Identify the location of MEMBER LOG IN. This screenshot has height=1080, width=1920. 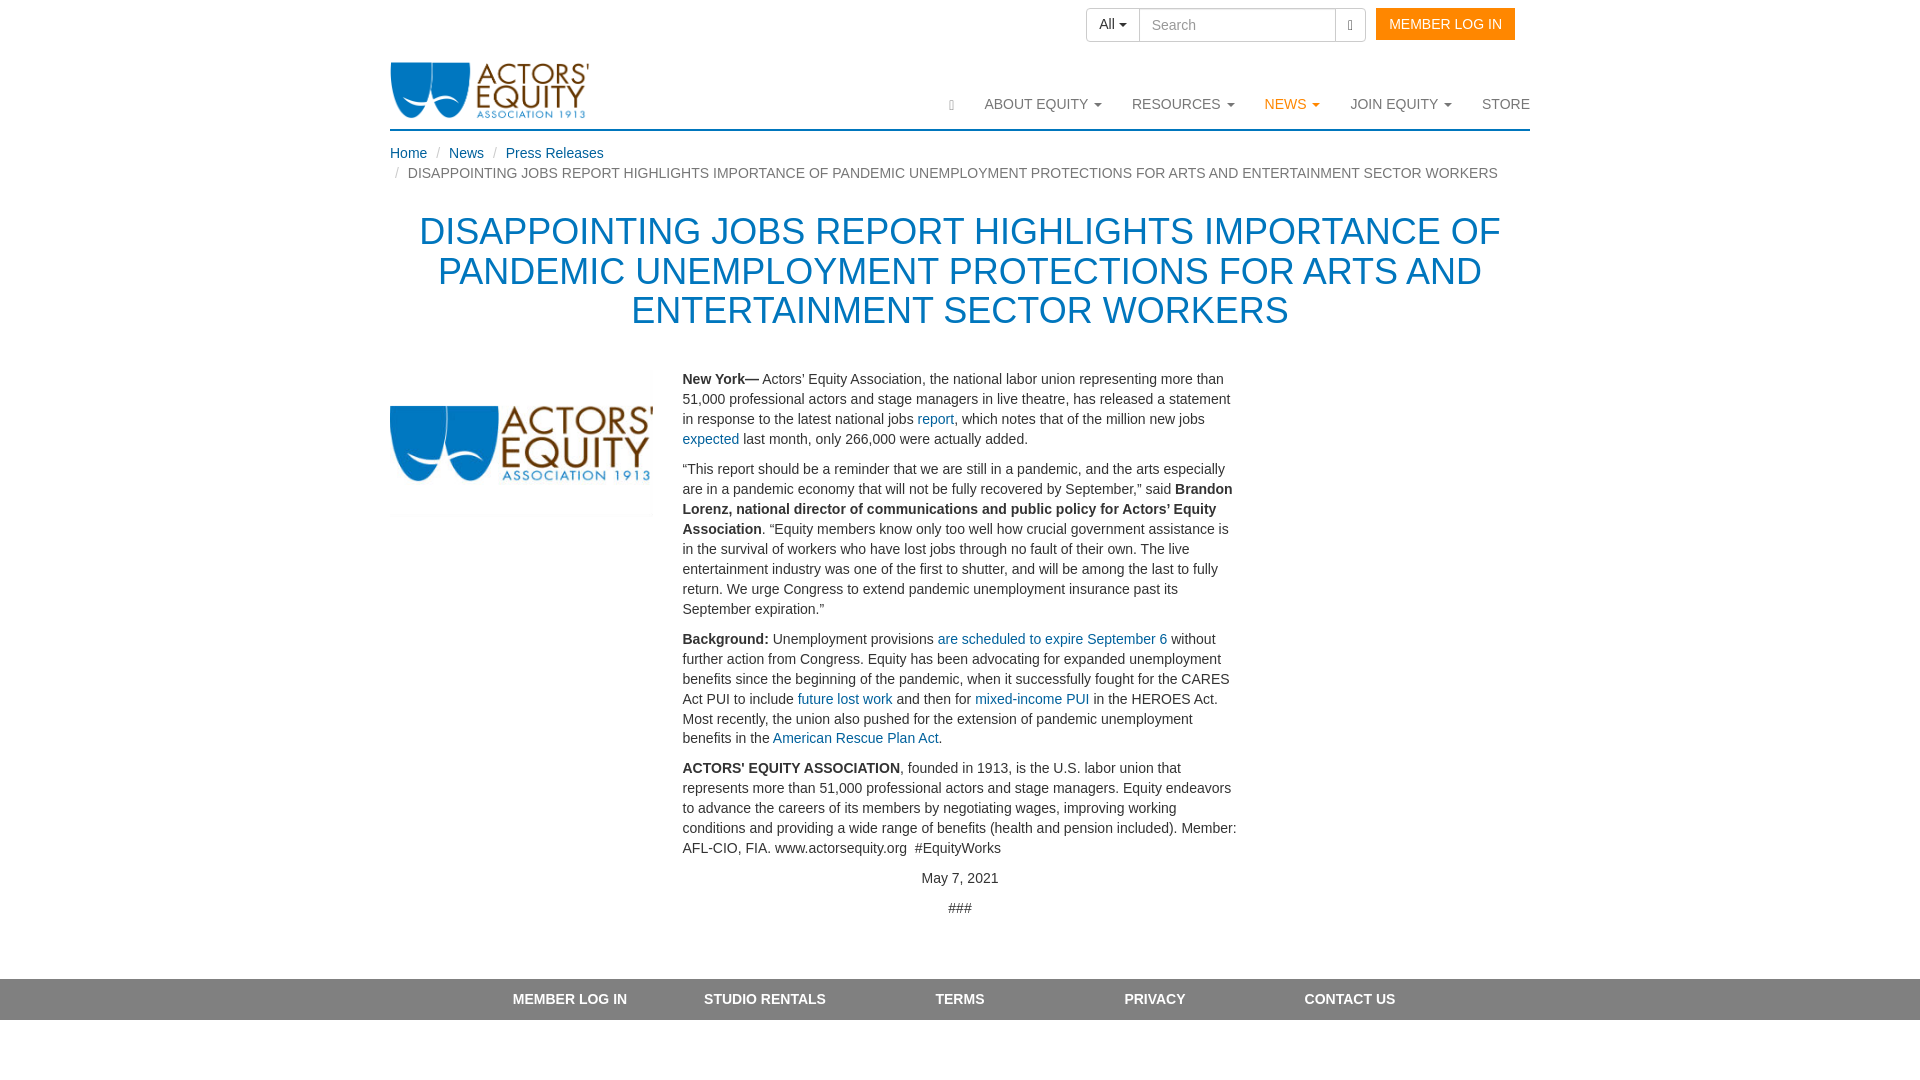
(1445, 23).